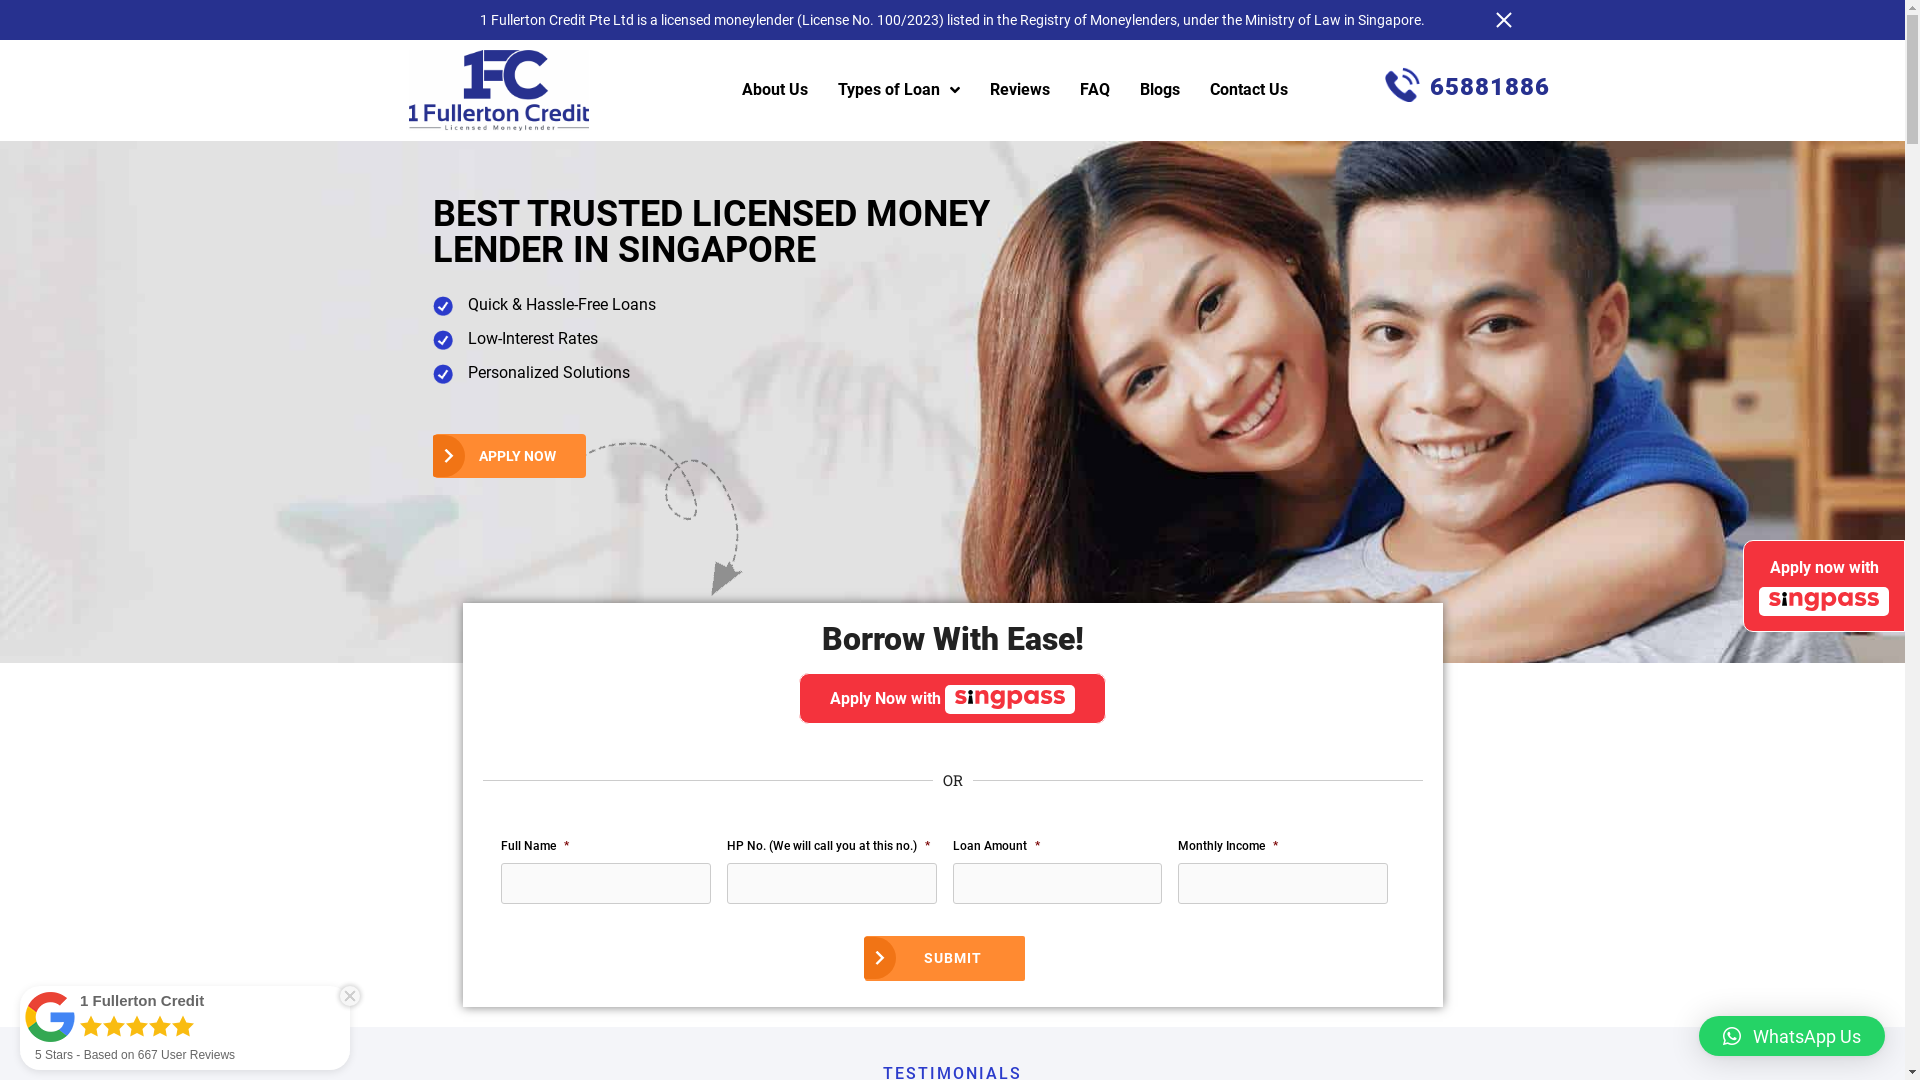 This screenshot has width=1920, height=1080. I want to click on Types of Loan, so click(899, 90).